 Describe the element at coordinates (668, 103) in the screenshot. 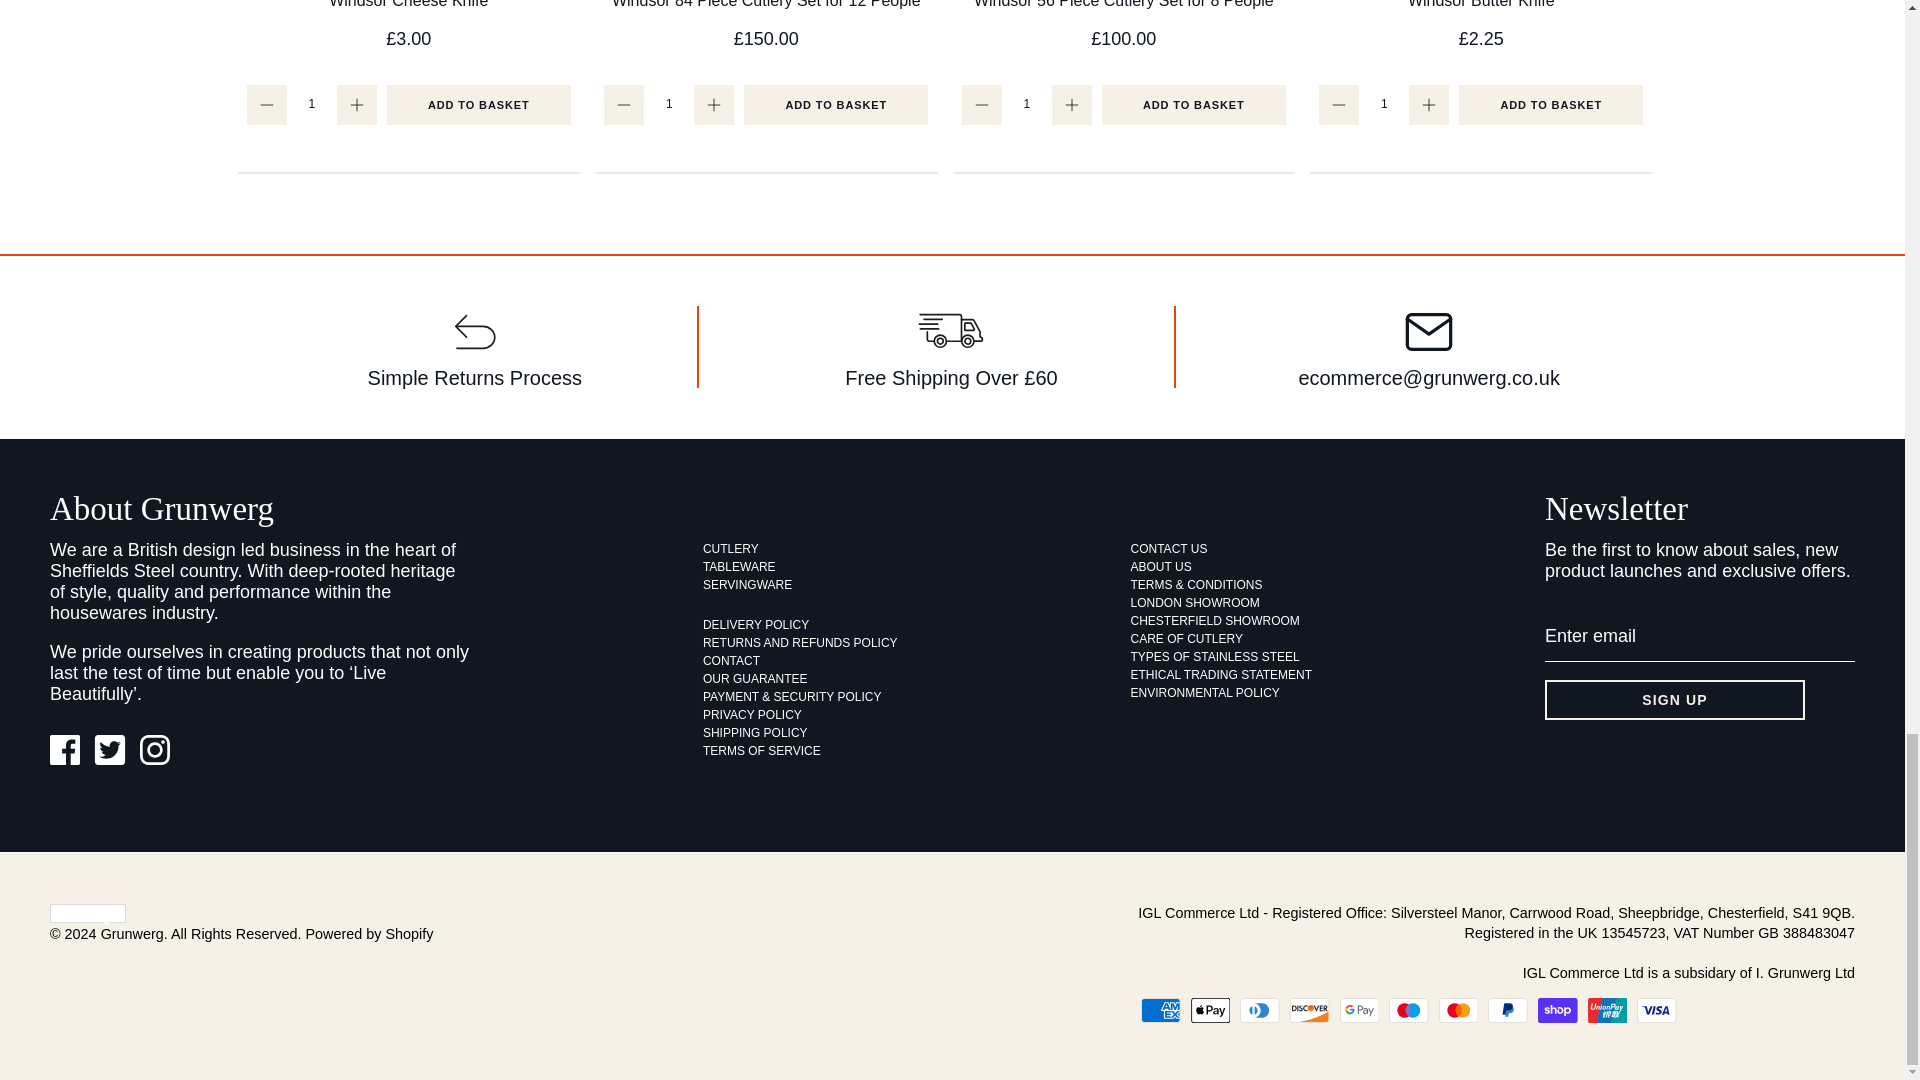

I see `1` at that location.